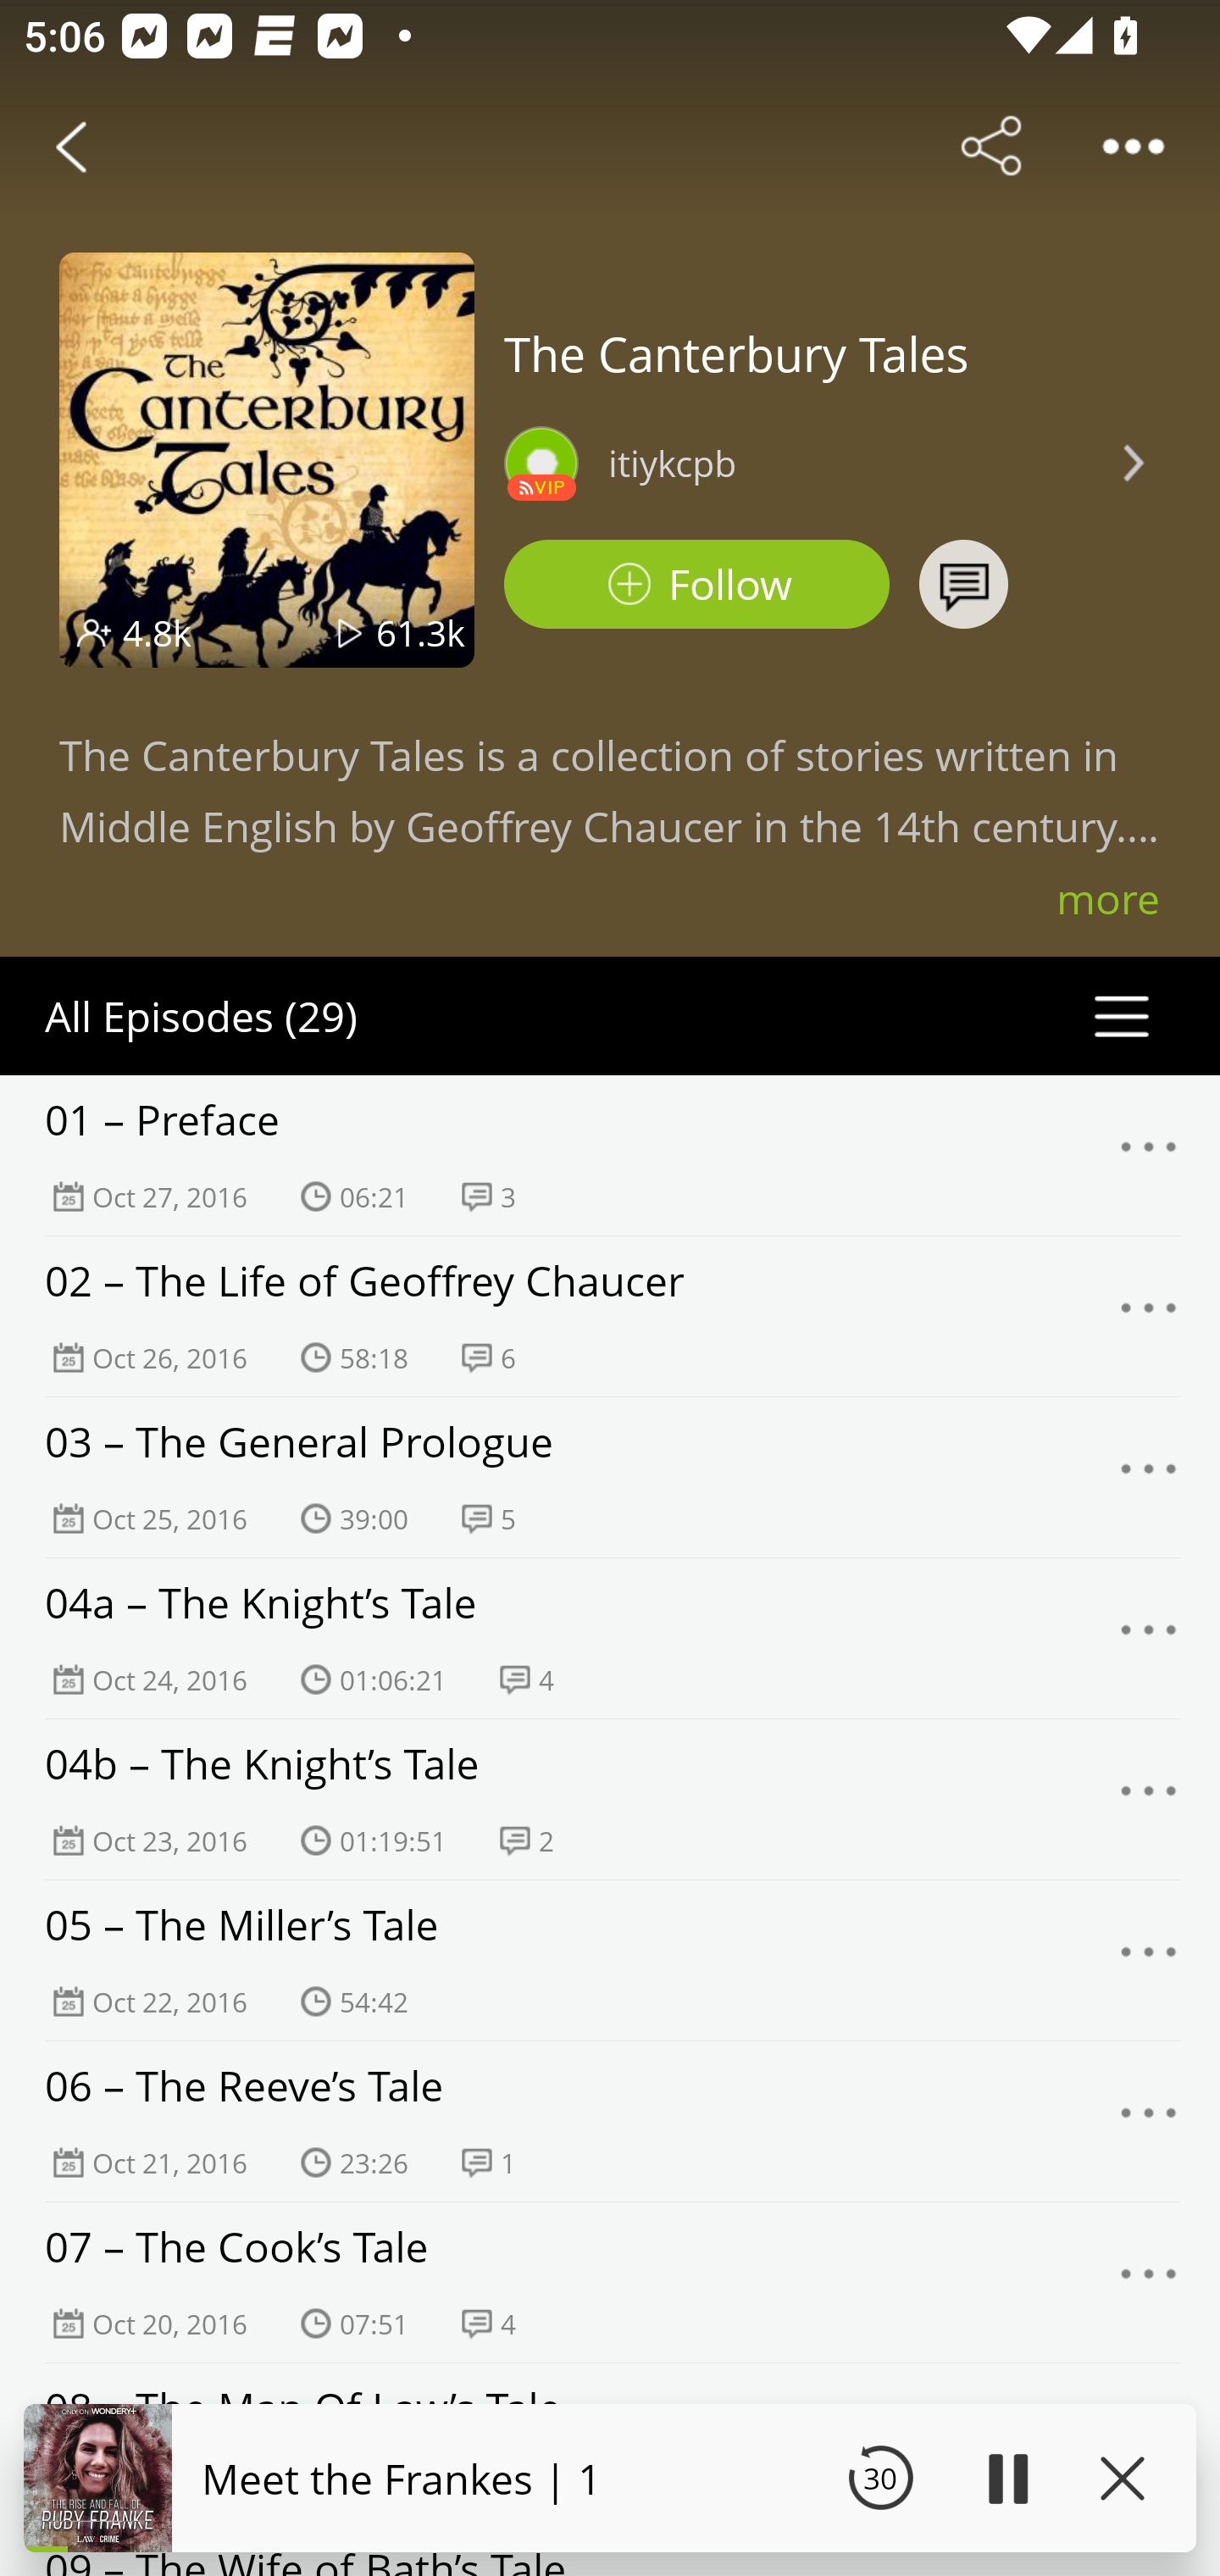  Describe the element at coordinates (1108, 898) in the screenshot. I see `more` at that location.